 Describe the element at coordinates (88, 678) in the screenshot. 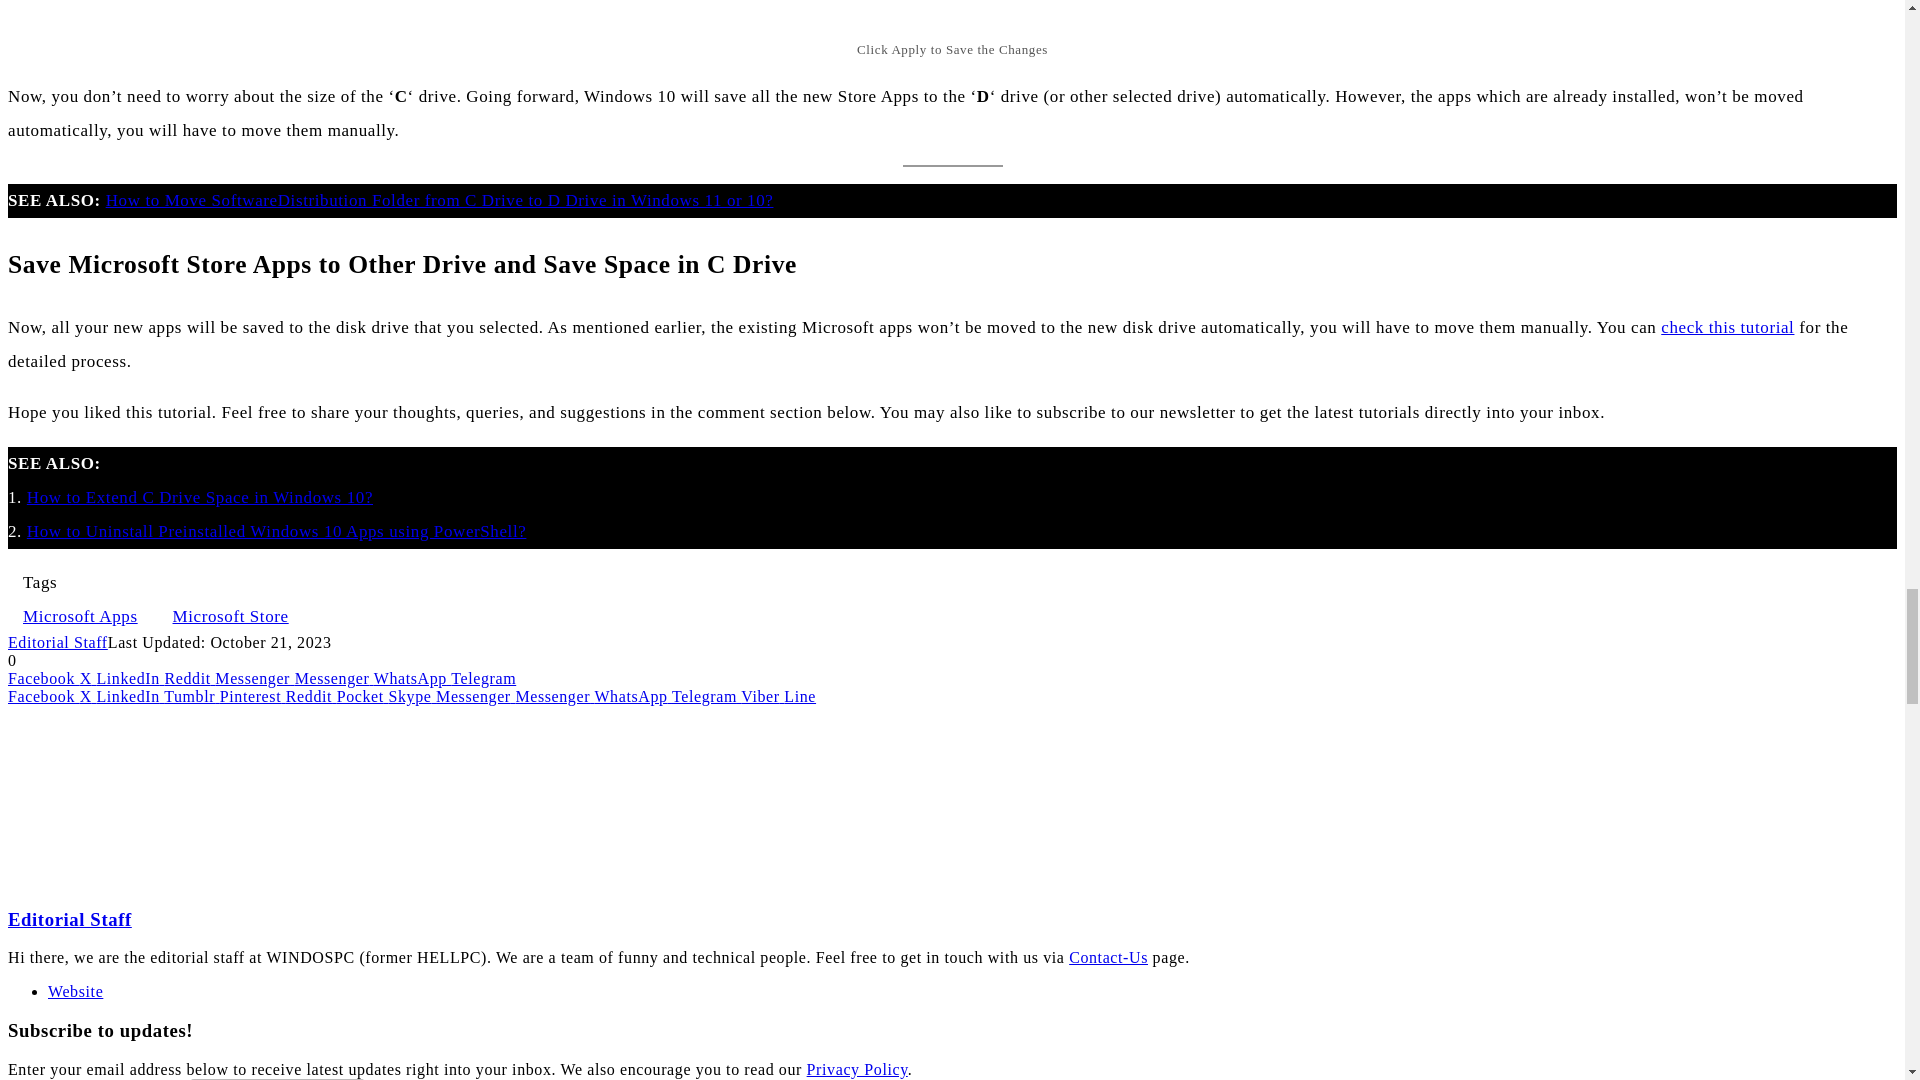

I see `X` at that location.